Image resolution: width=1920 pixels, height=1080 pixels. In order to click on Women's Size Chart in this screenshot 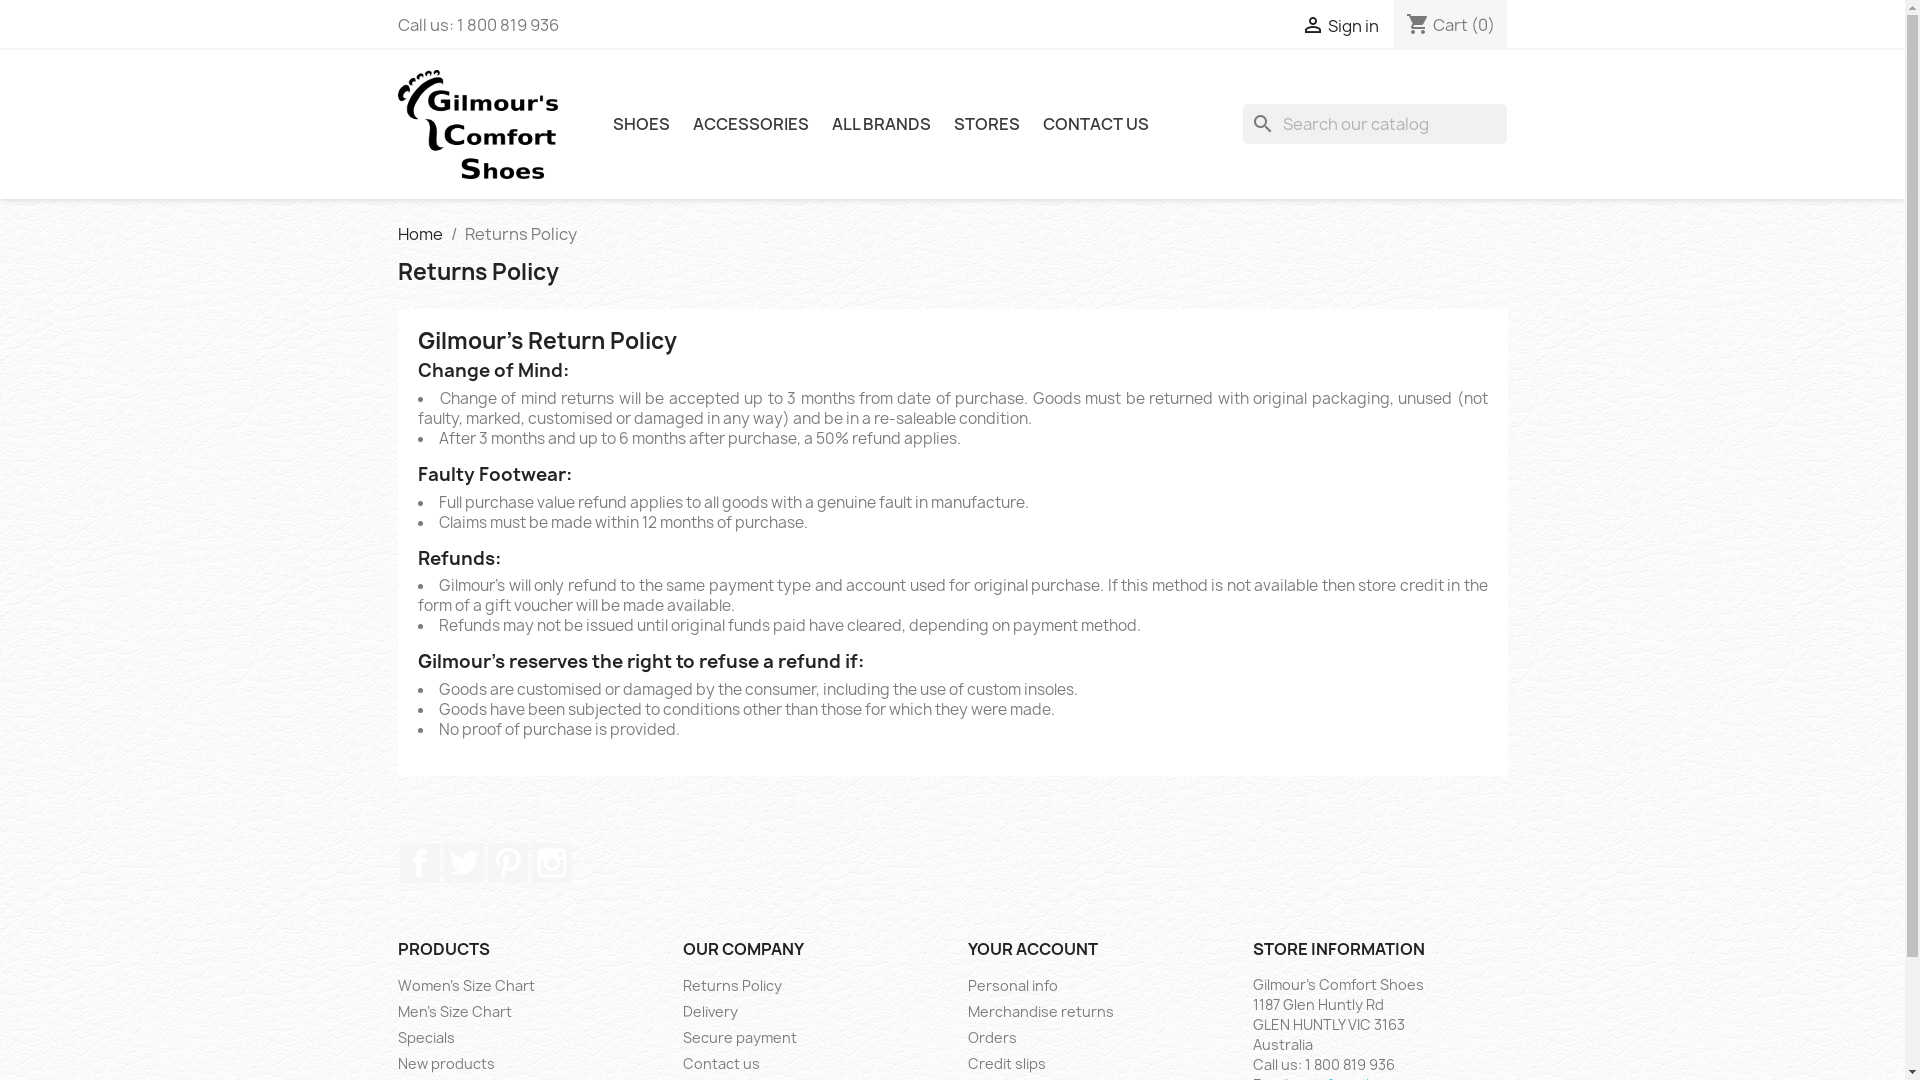, I will do `click(466, 986)`.